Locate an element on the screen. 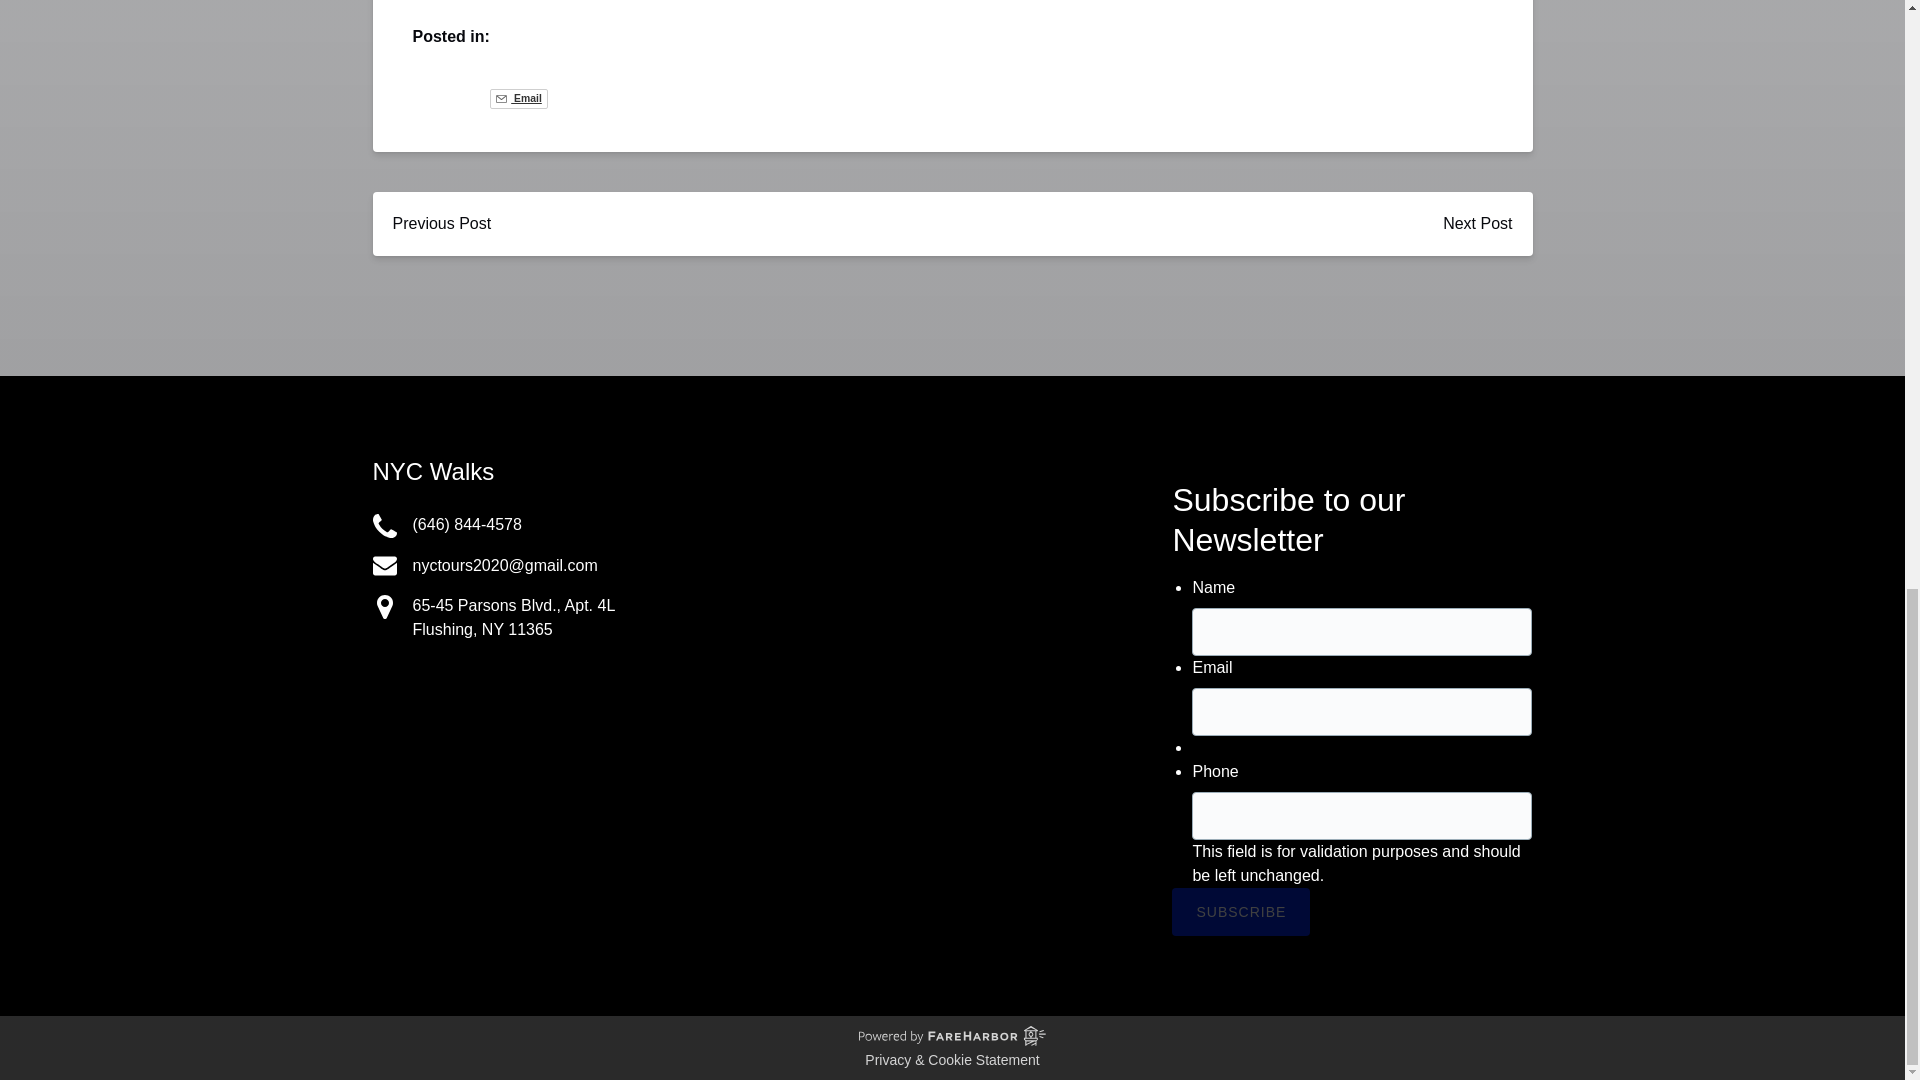  Previous Post is located at coordinates (441, 224).